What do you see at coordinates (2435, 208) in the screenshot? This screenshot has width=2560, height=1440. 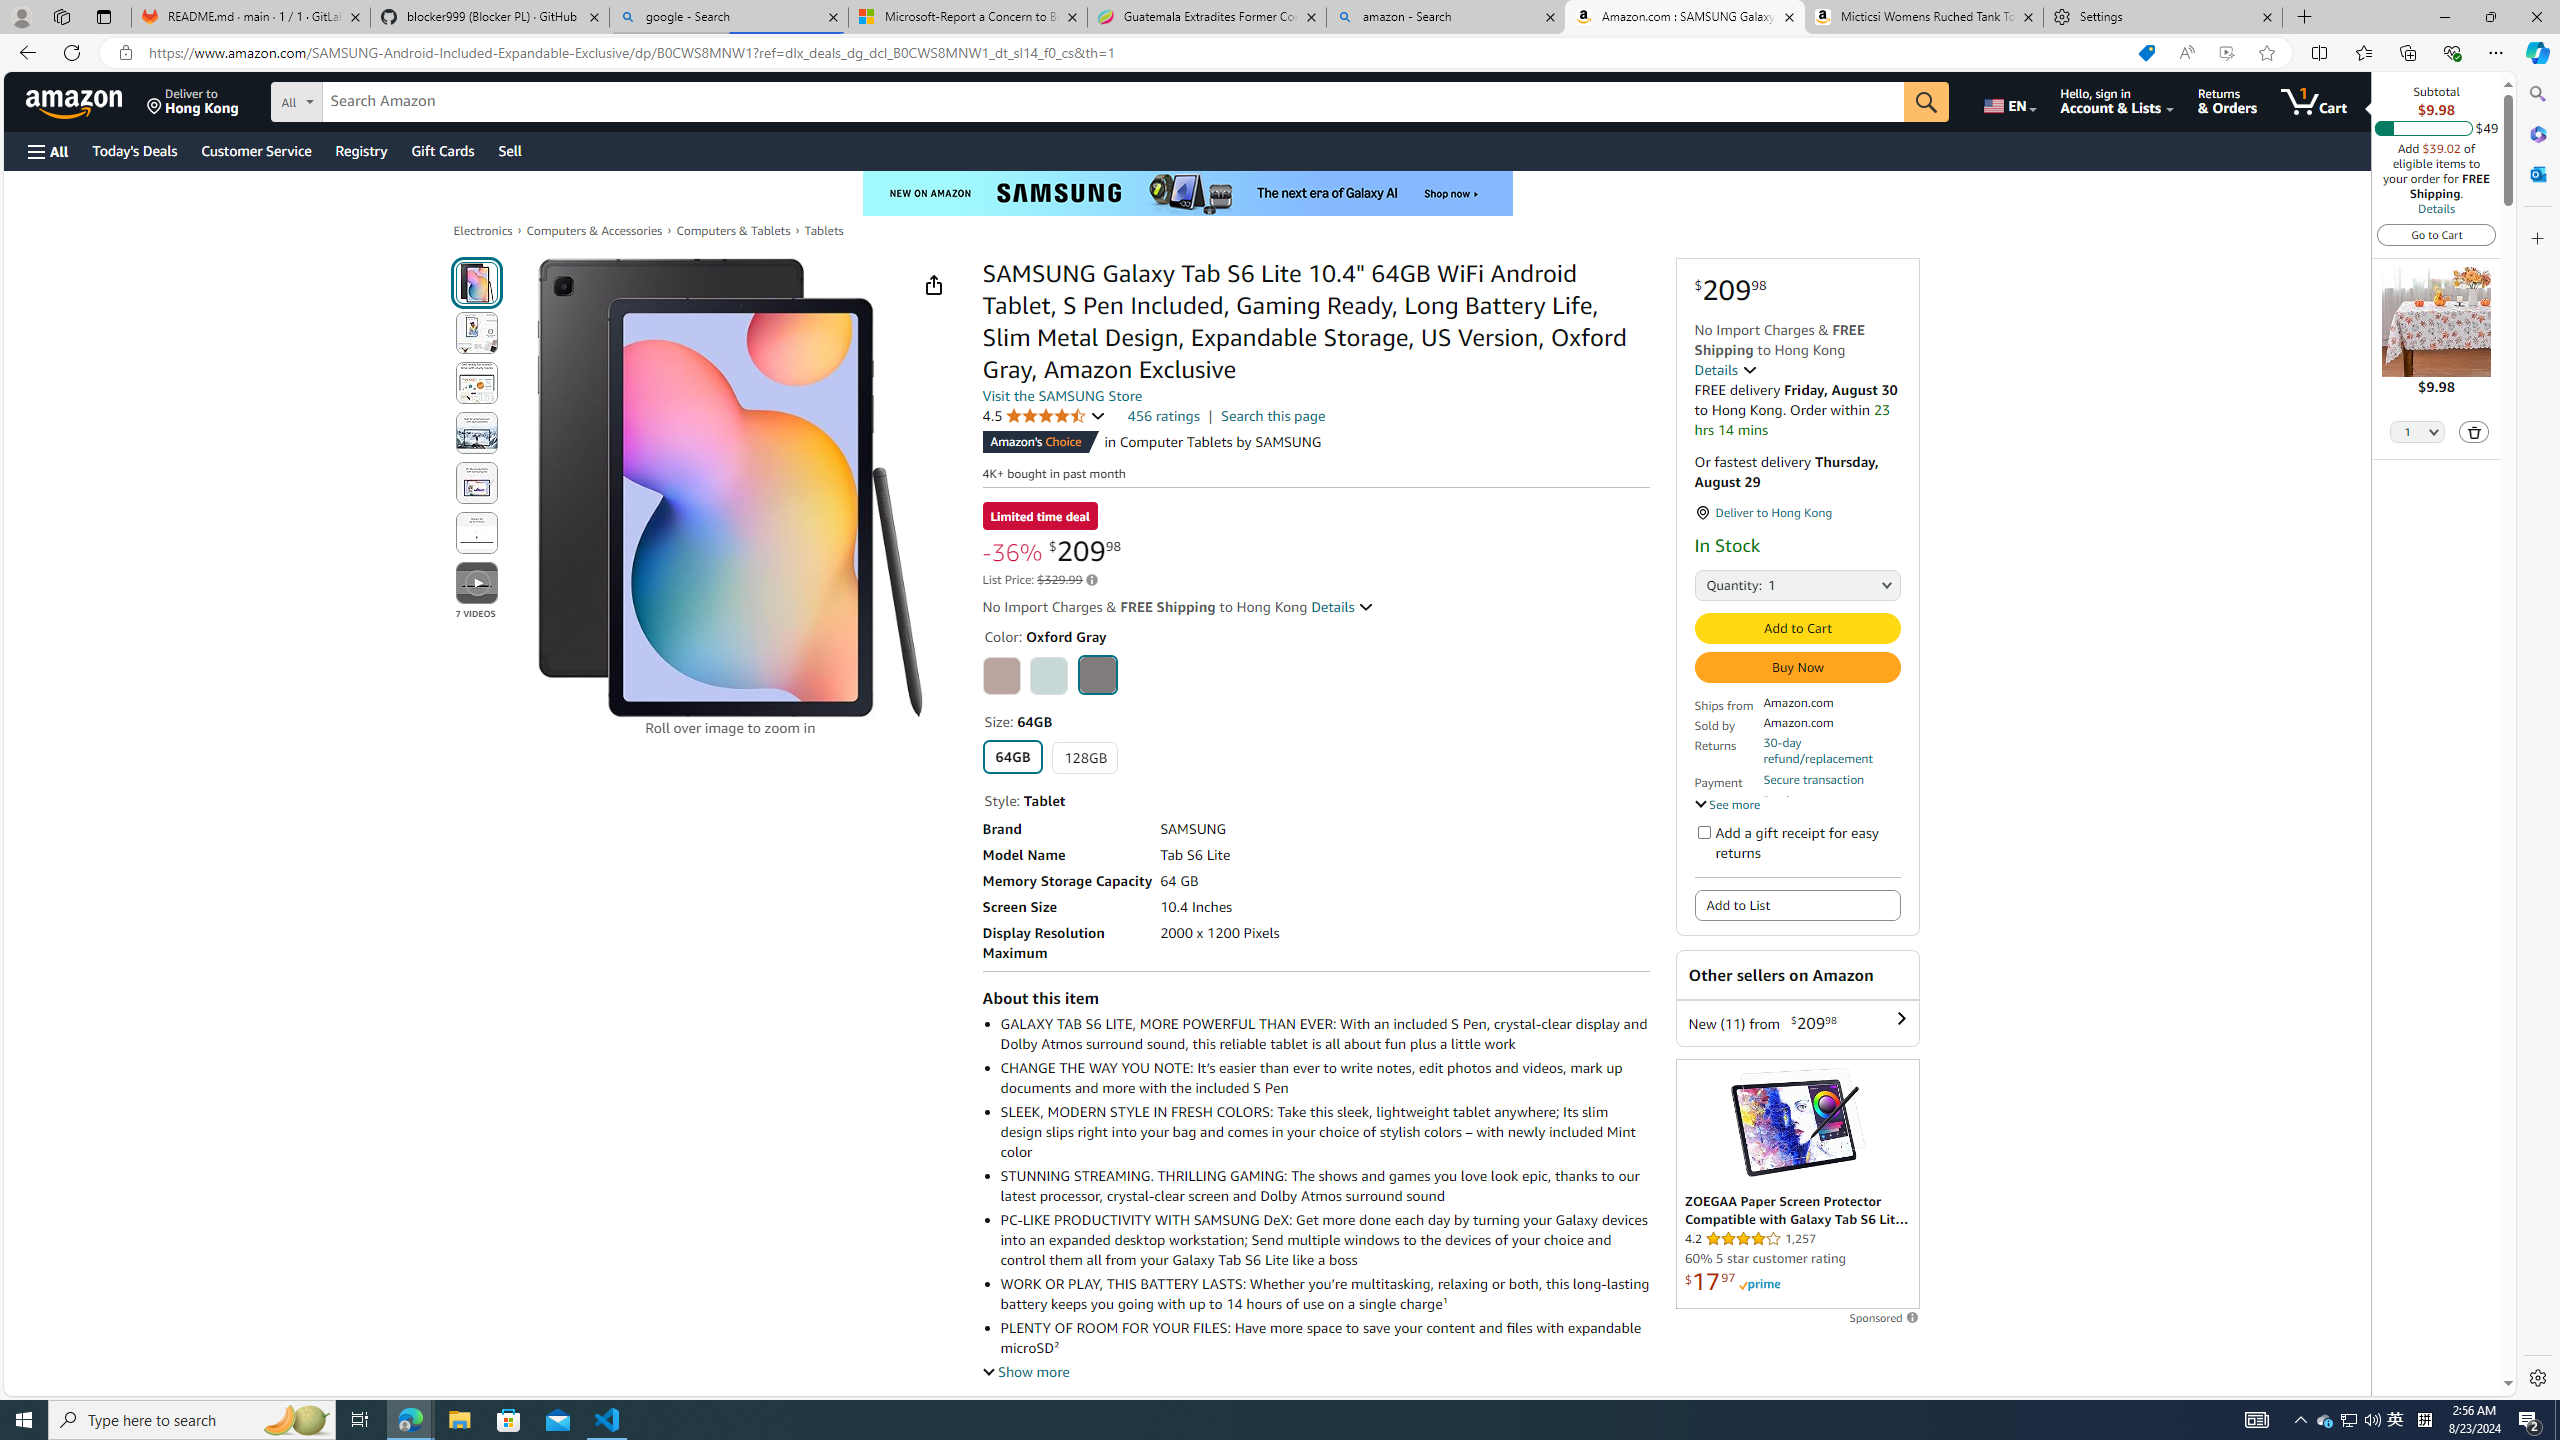 I see `Details` at bounding box center [2435, 208].